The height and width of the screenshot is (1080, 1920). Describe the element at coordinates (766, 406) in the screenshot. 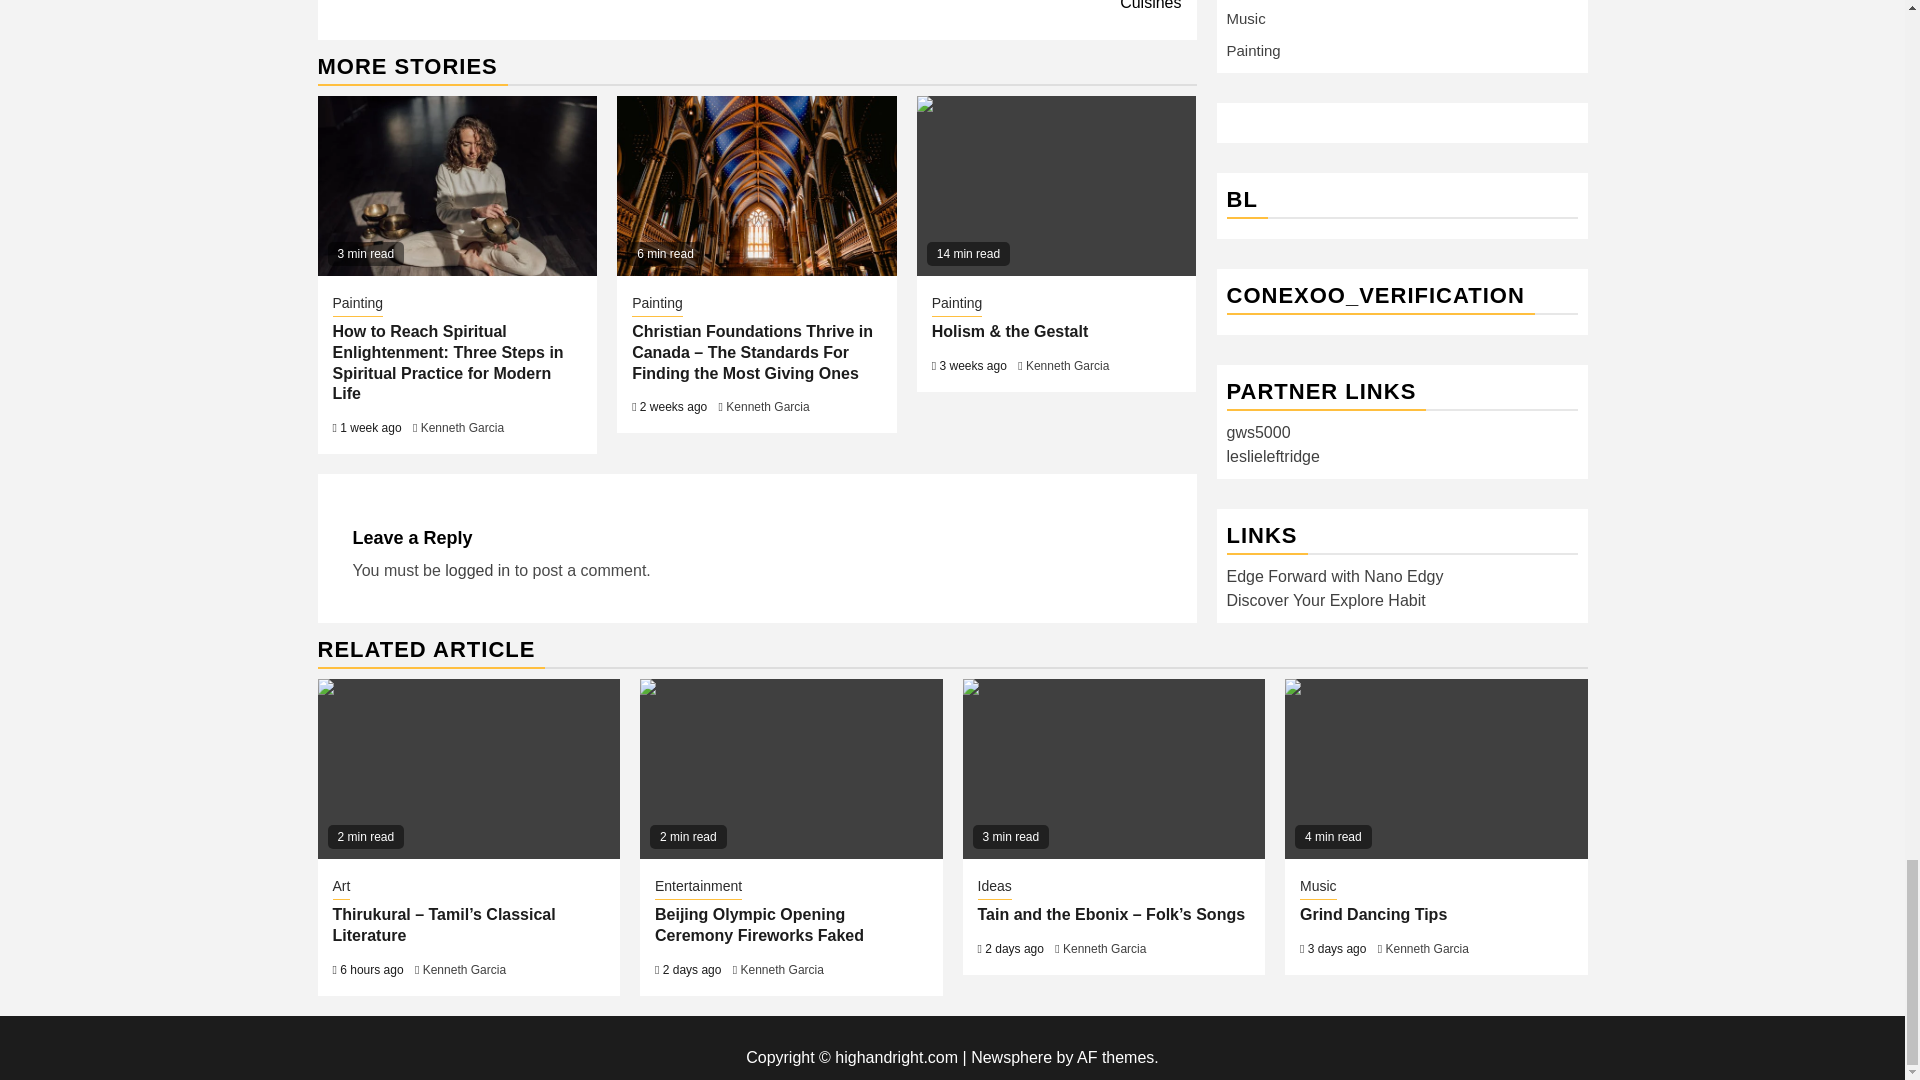

I see `Kenneth Garcia` at that location.